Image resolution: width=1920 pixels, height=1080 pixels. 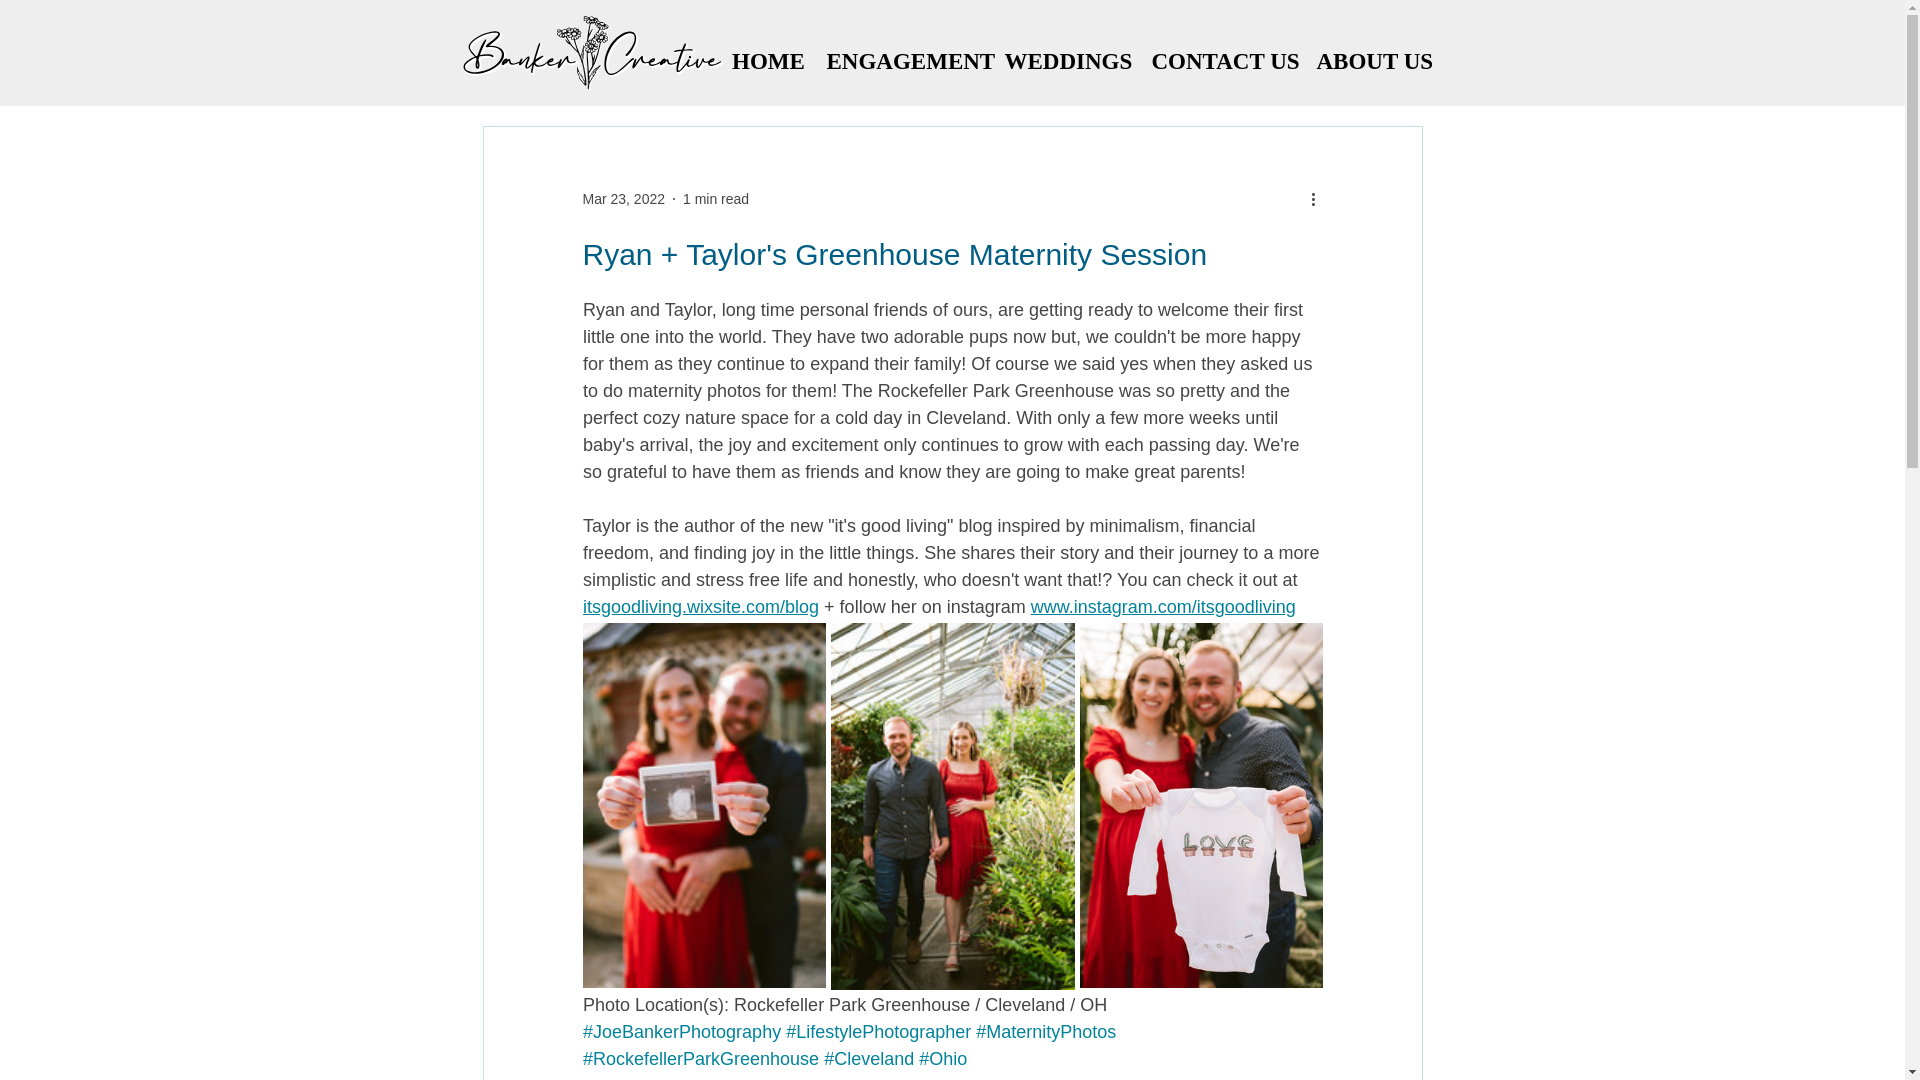 I want to click on Mar 23, 2022, so click(x=622, y=198).